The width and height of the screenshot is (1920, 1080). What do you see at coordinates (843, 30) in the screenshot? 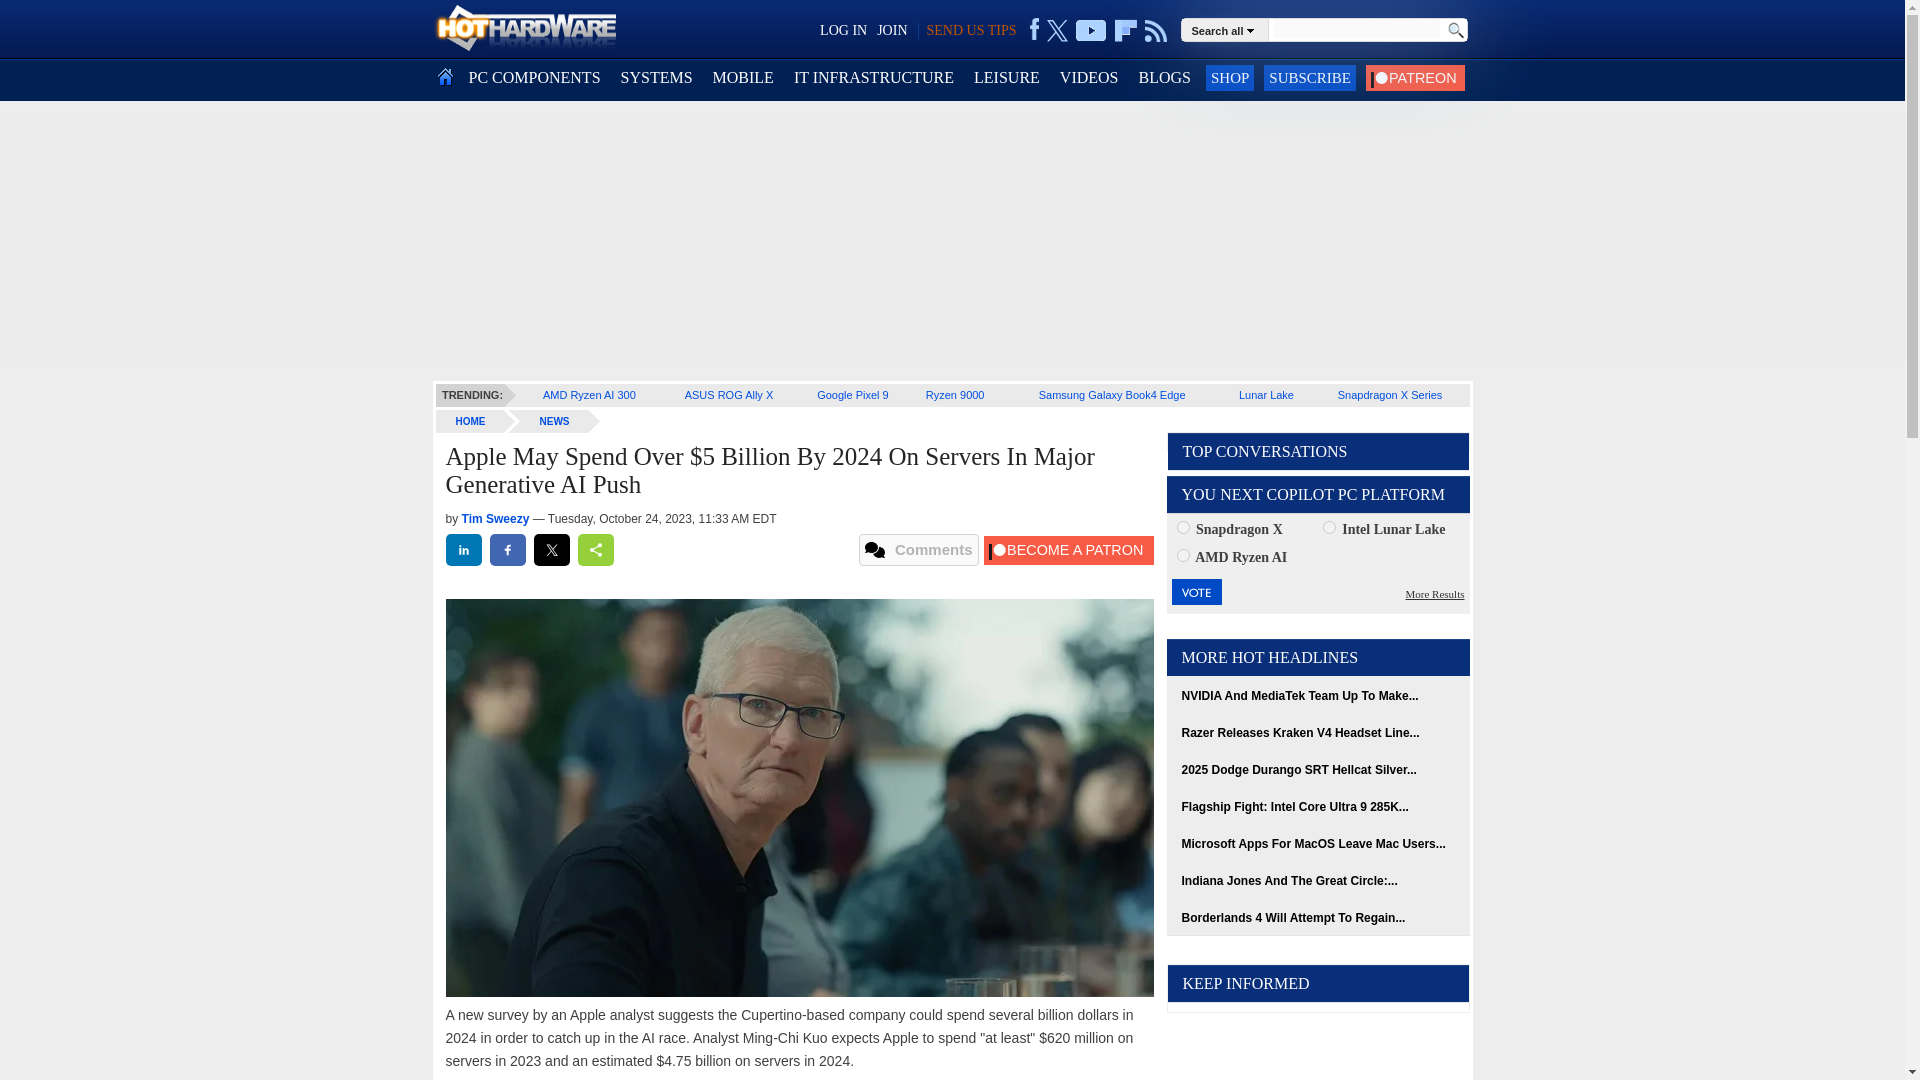
I see `LOG IN` at bounding box center [843, 30].